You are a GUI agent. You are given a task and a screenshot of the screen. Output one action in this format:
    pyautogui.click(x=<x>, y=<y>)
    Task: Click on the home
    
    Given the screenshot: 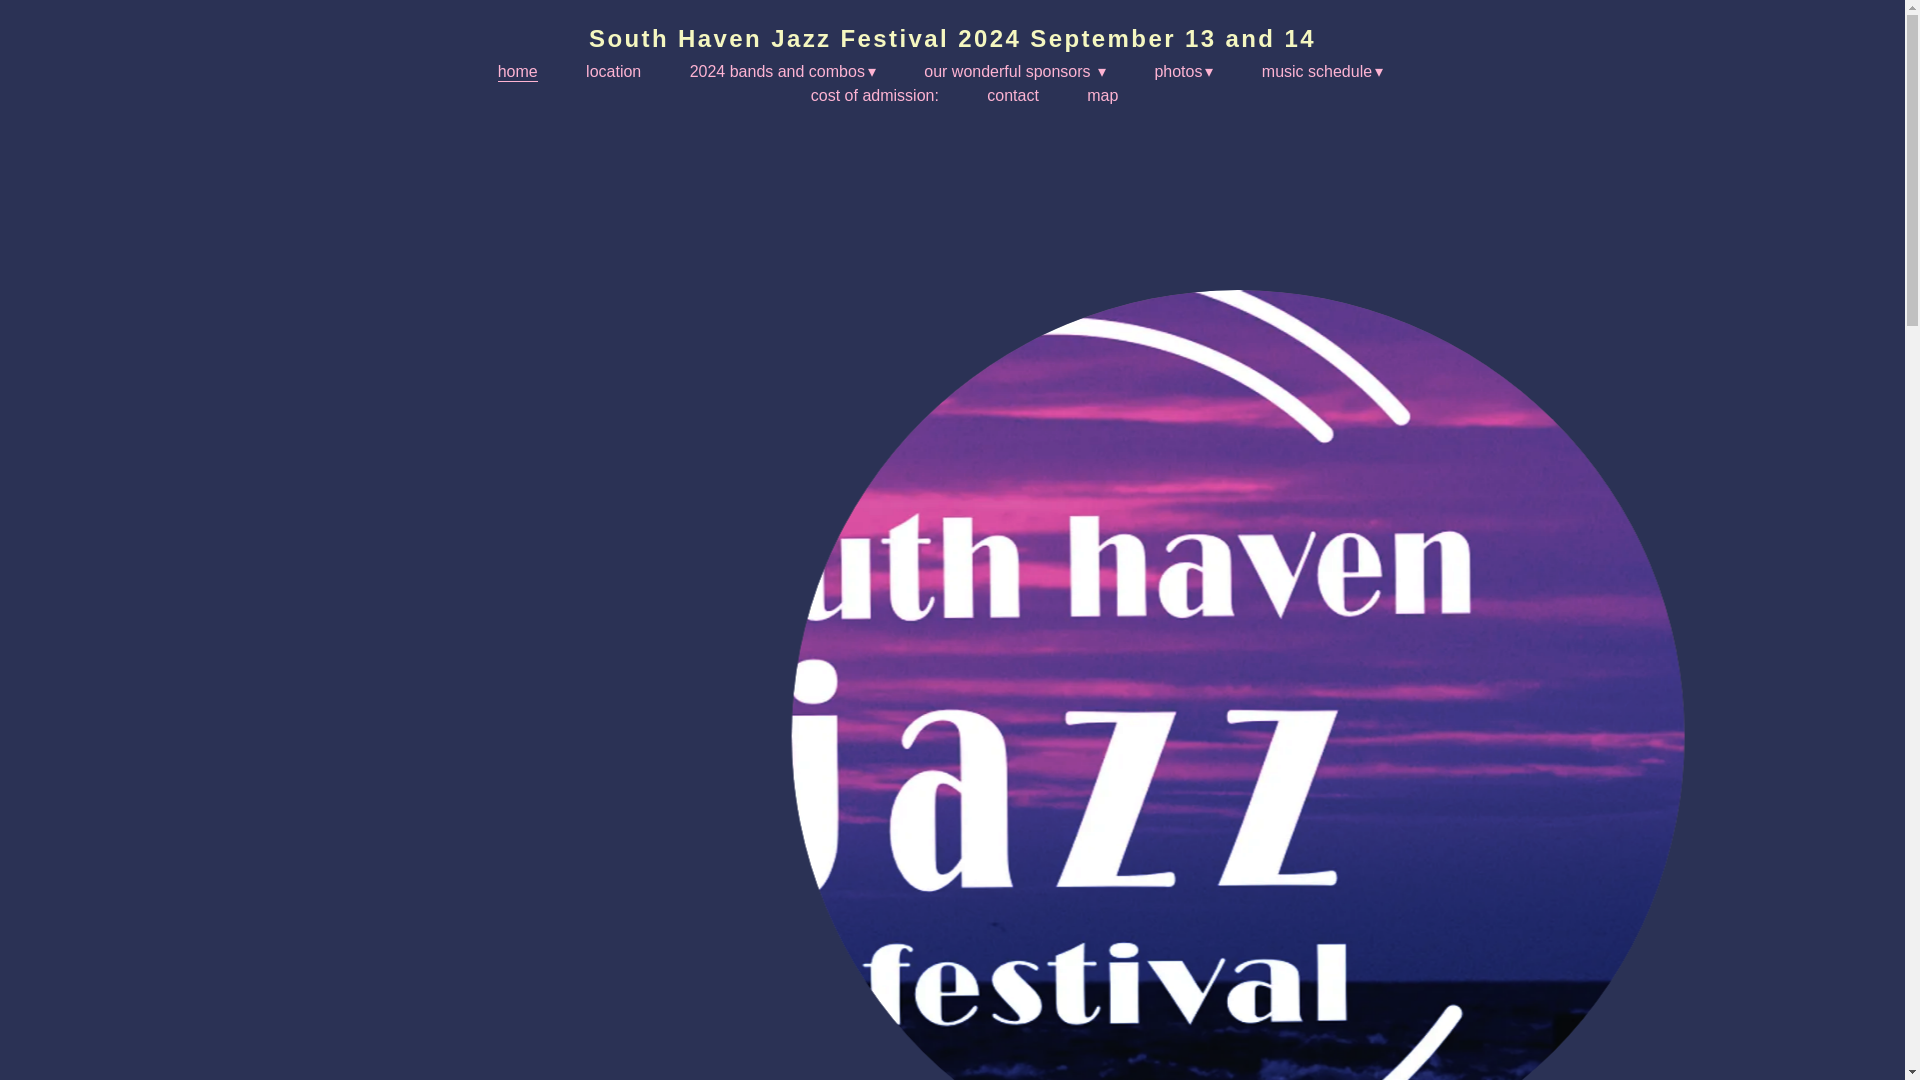 What is the action you would take?
    pyautogui.click(x=517, y=72)
    